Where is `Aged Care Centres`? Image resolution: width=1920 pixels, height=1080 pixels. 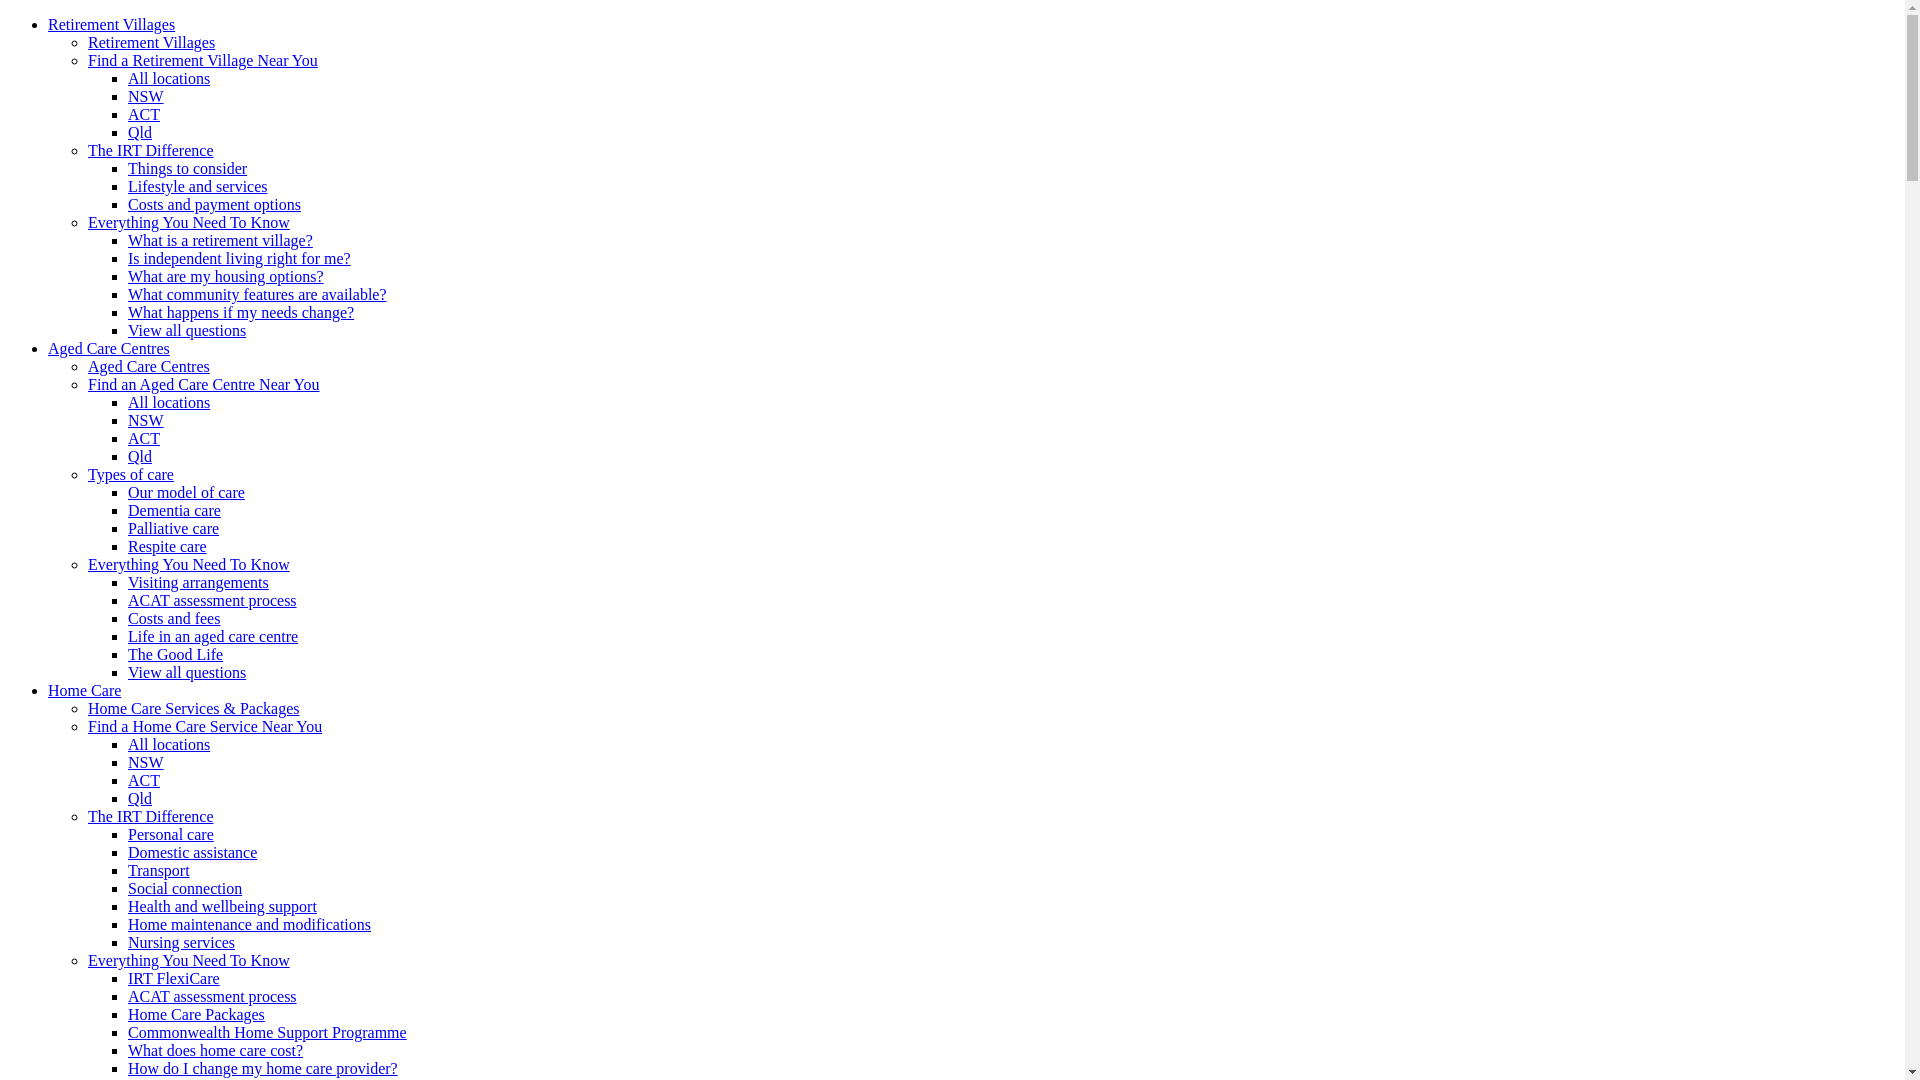 Aged Care Centres is located at coordinates (109, 348).